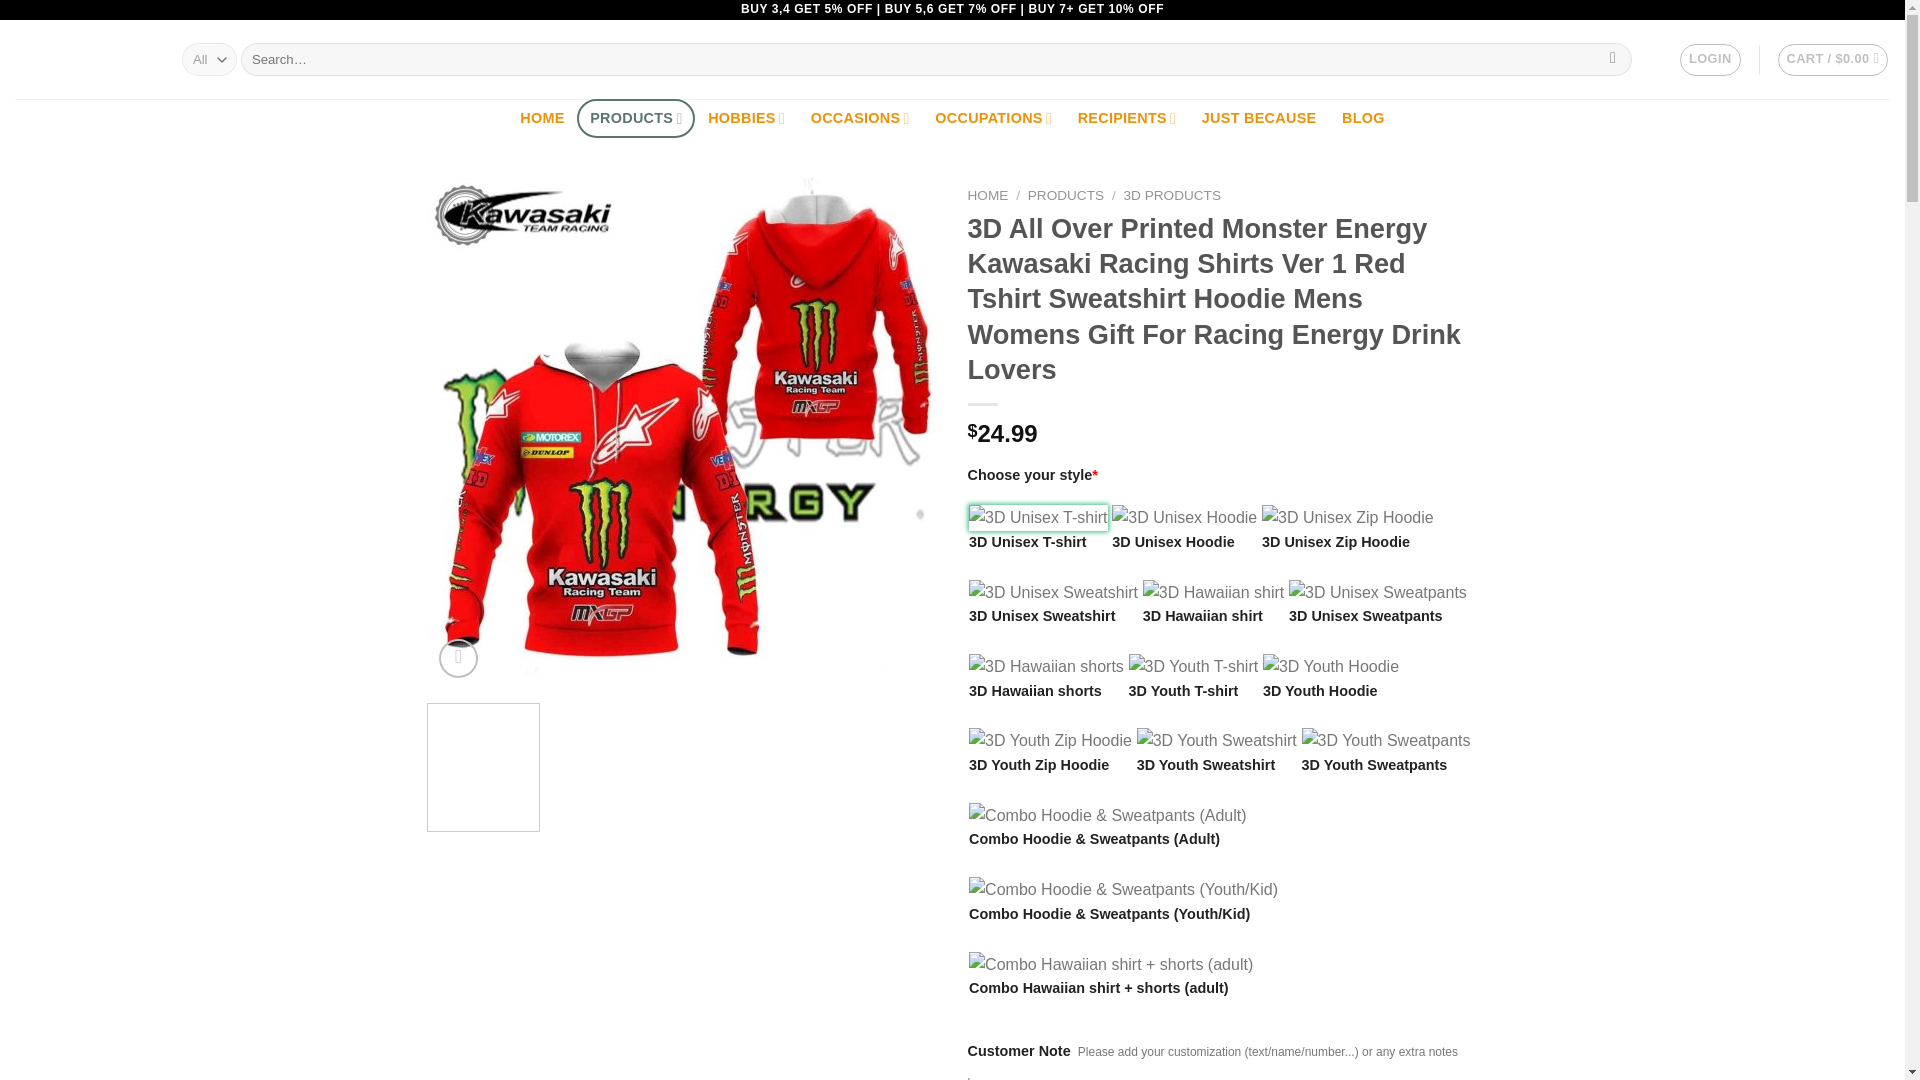  What do you see at coordinates (1833, 60) in the screenshot?
I see `Cart` at bounding box center [1833, 60].